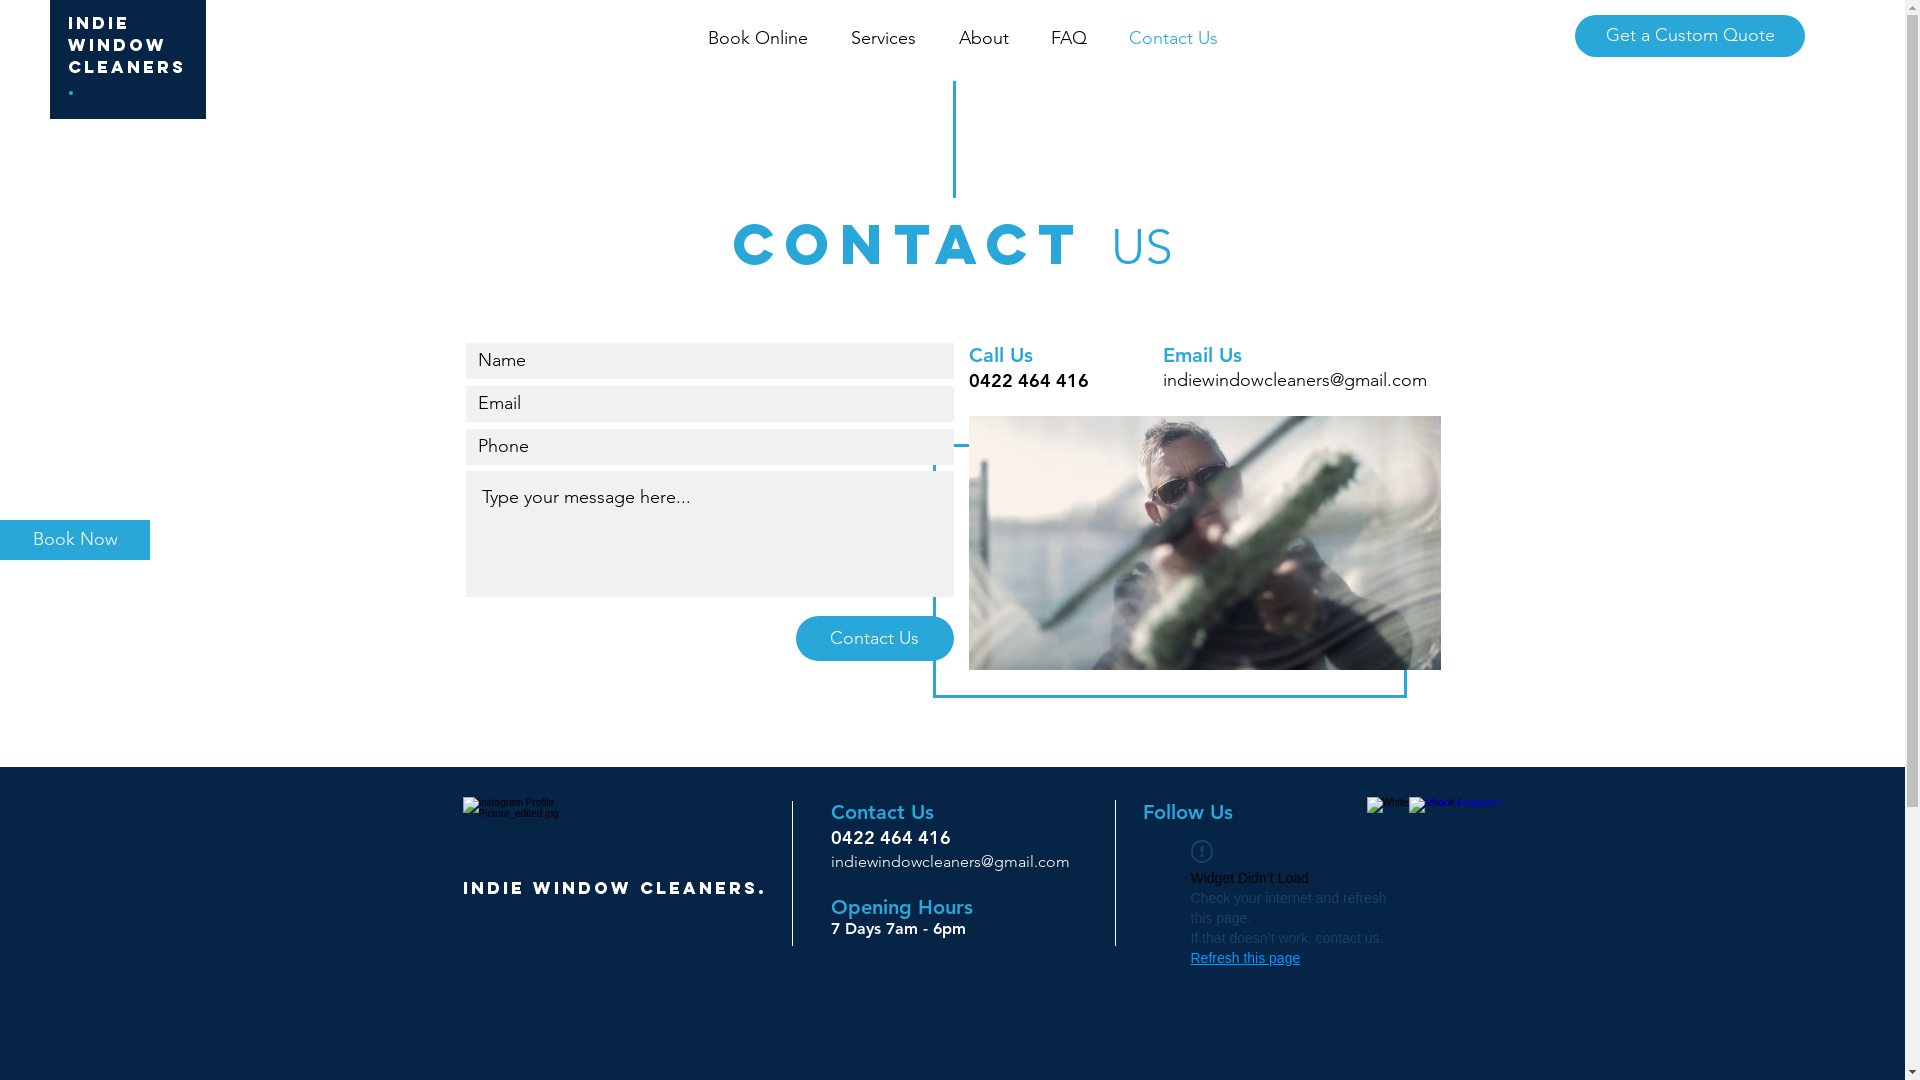  What do you see at coordinates (875, 638) in the screenshot?
I see `Contact Us` at bounding box center [875, 638].